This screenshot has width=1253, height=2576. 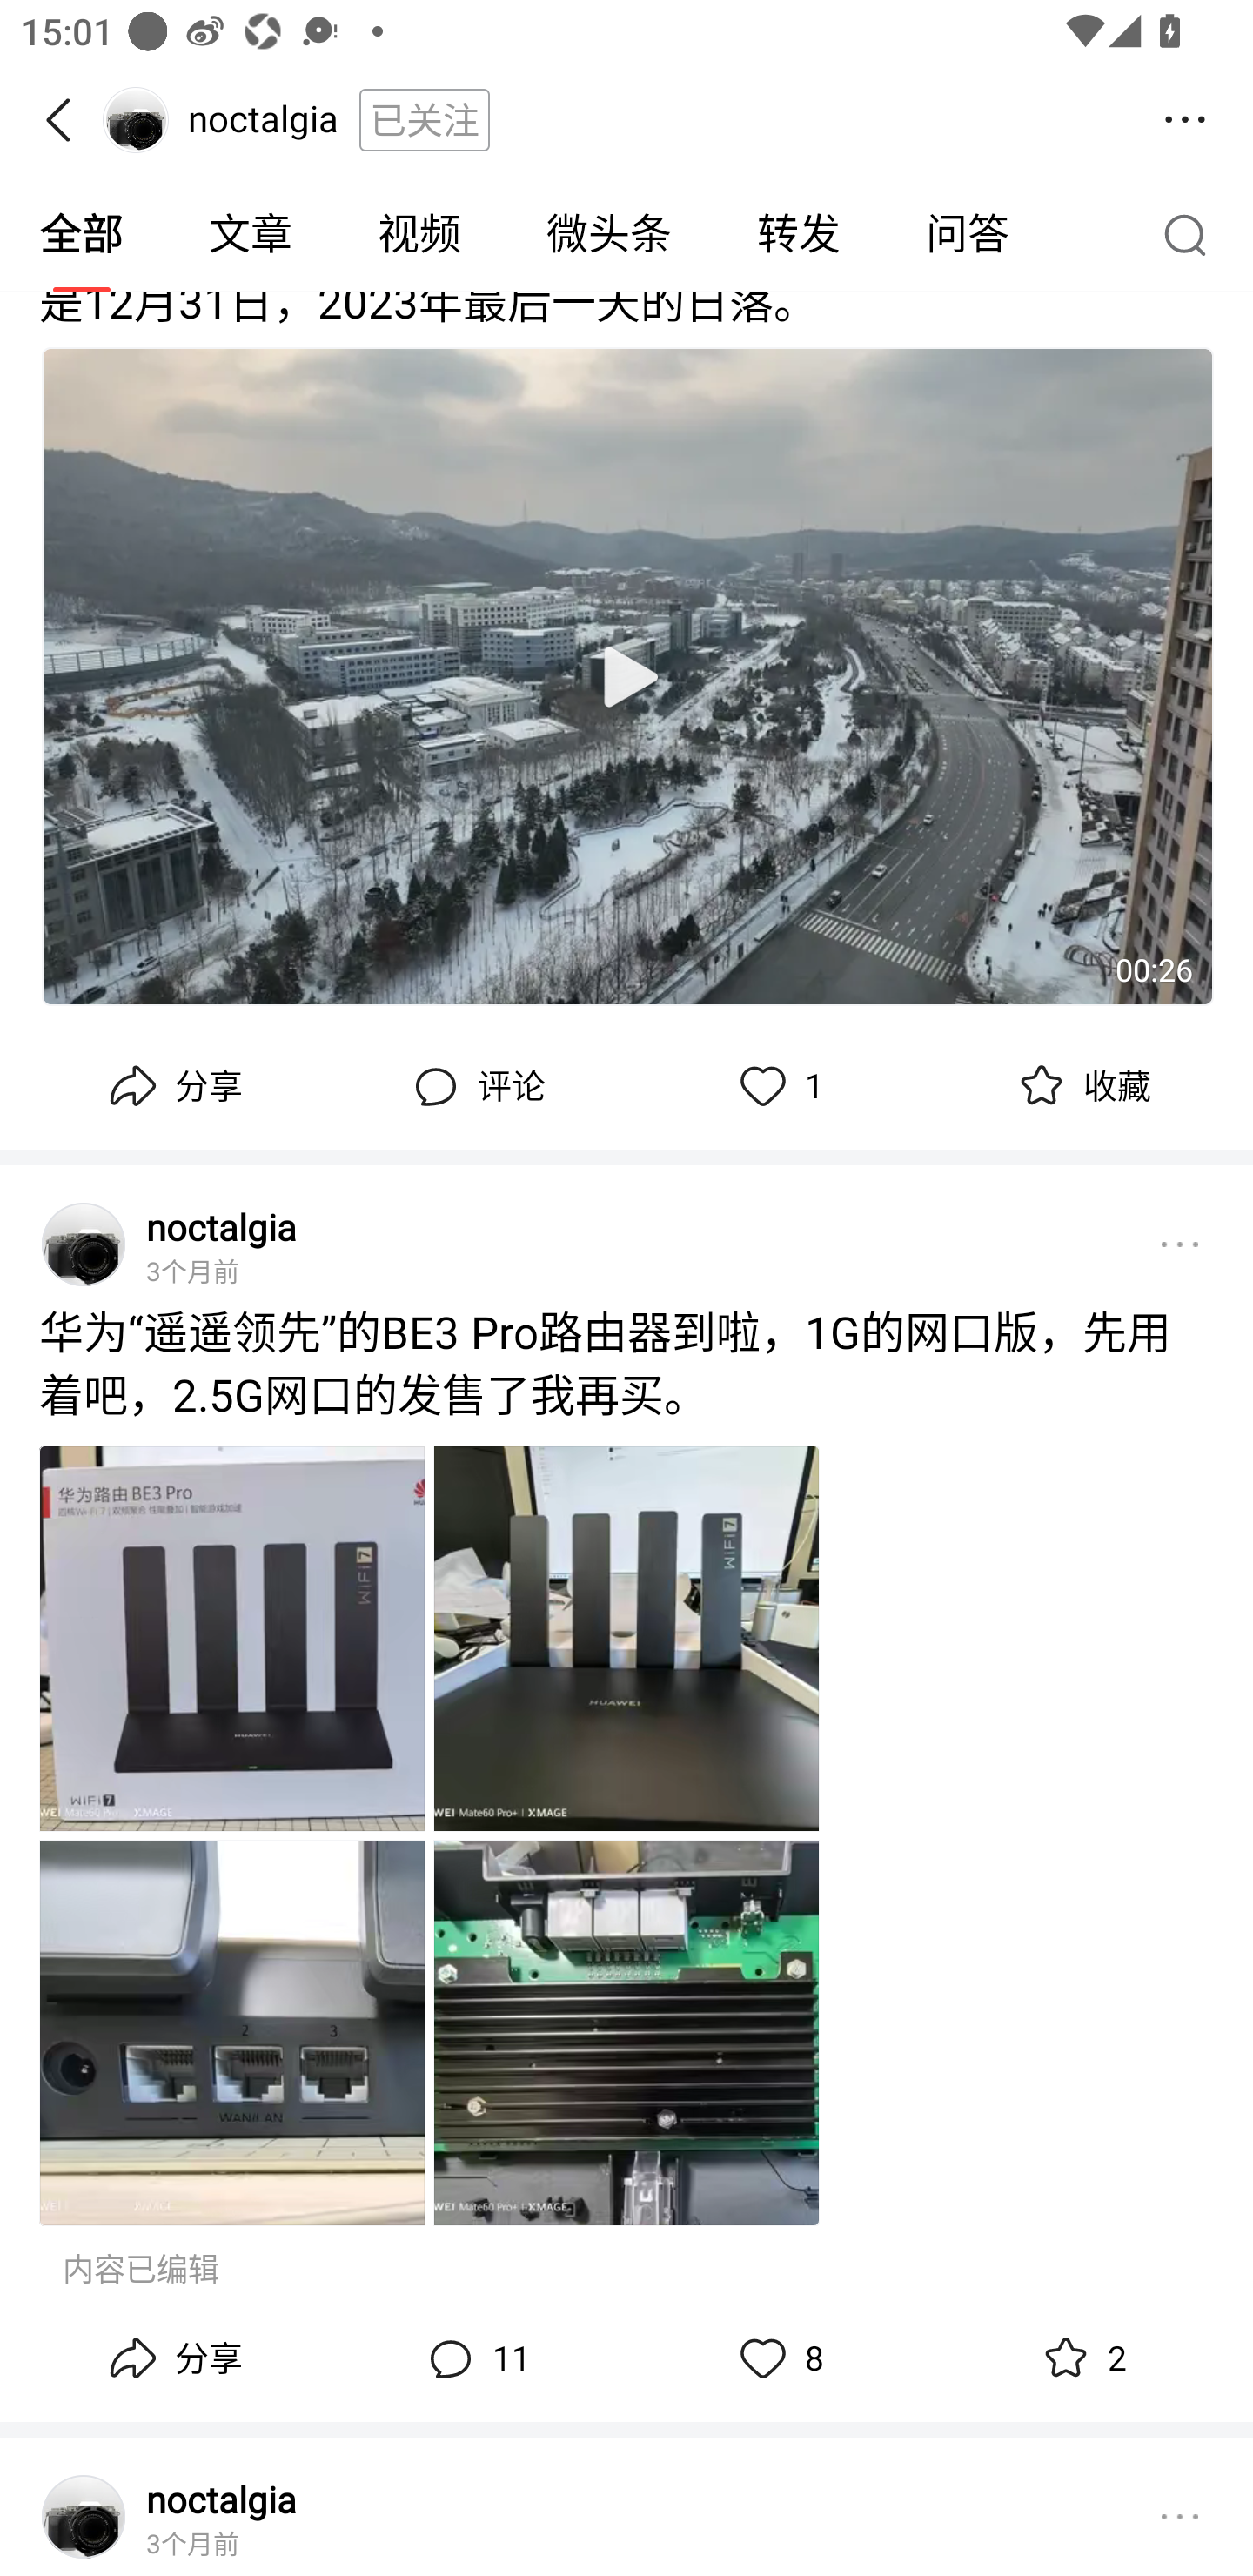 What do you see at coordinates (475, 1087) in the screenshot?
I see `评论, 评论` at bounding box center [475, 1087].